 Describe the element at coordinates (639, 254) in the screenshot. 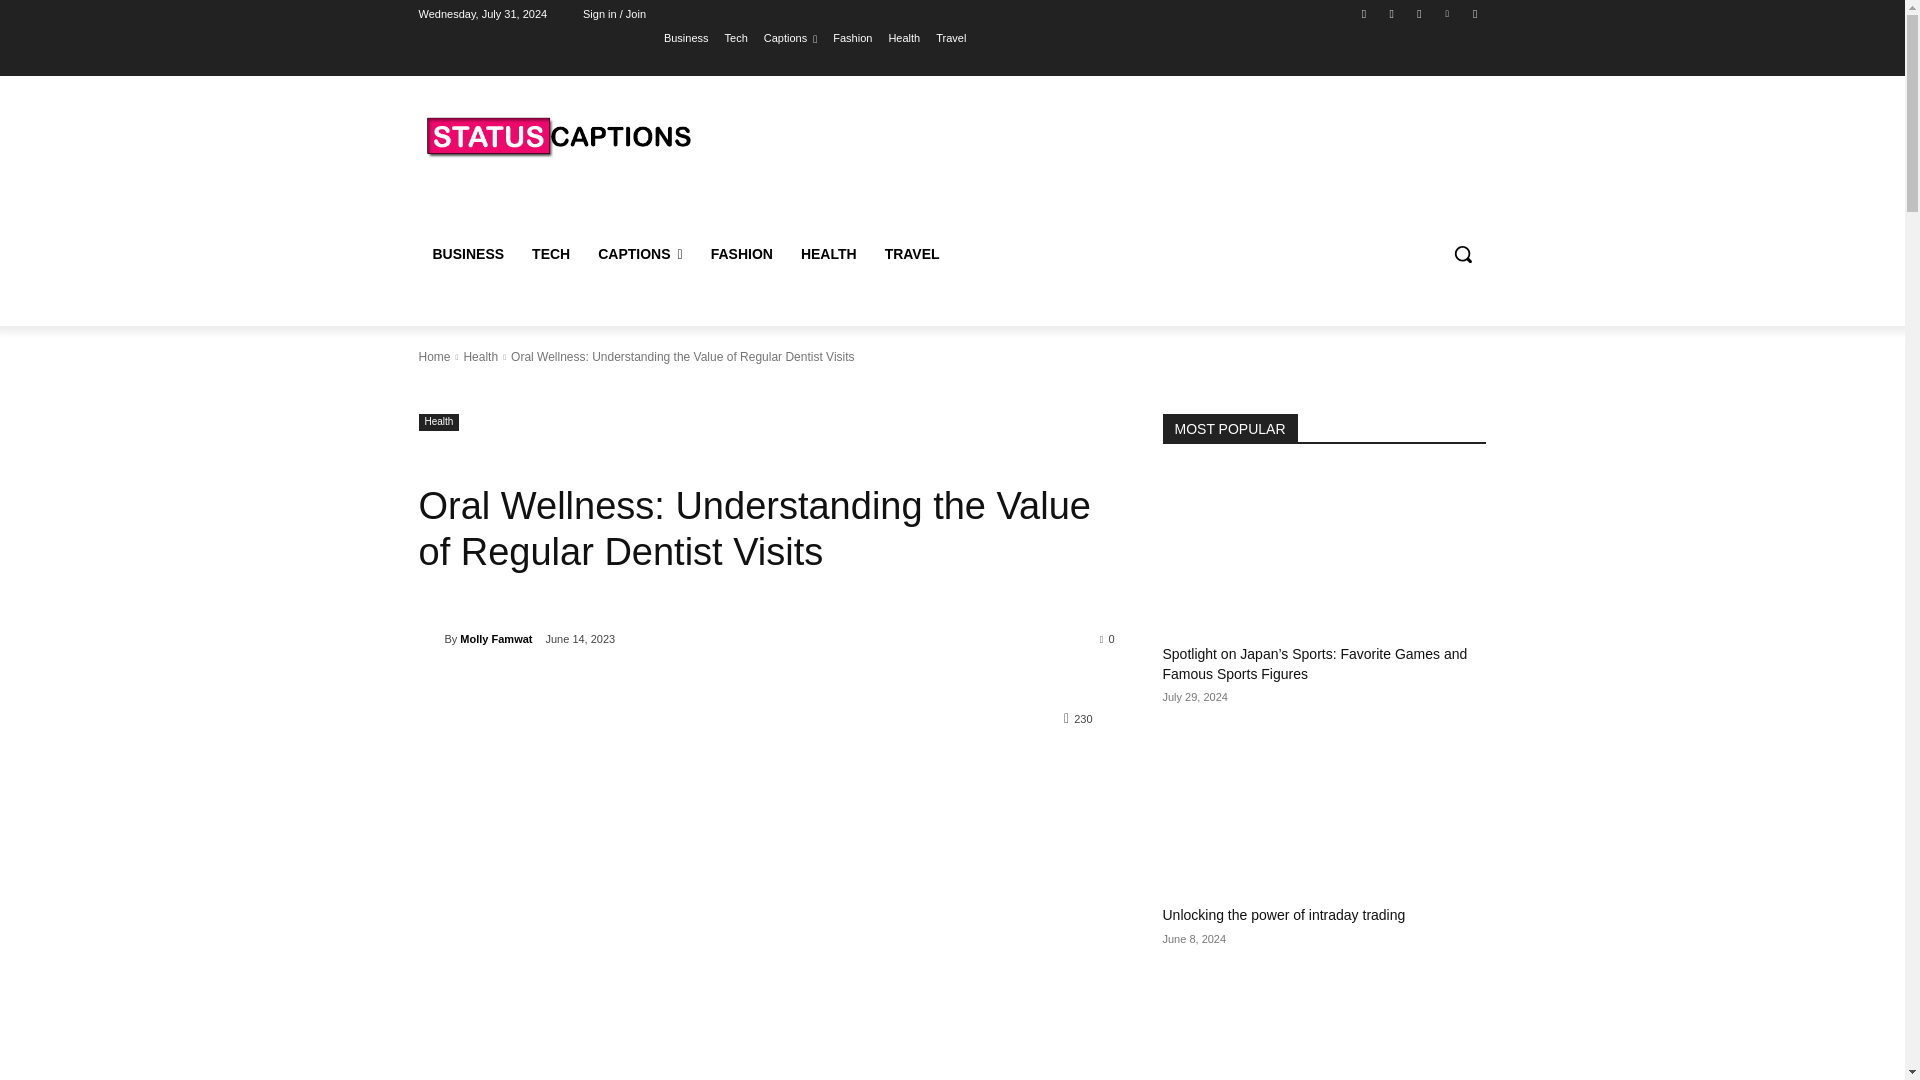

I see `CAPTIONS` at that location.